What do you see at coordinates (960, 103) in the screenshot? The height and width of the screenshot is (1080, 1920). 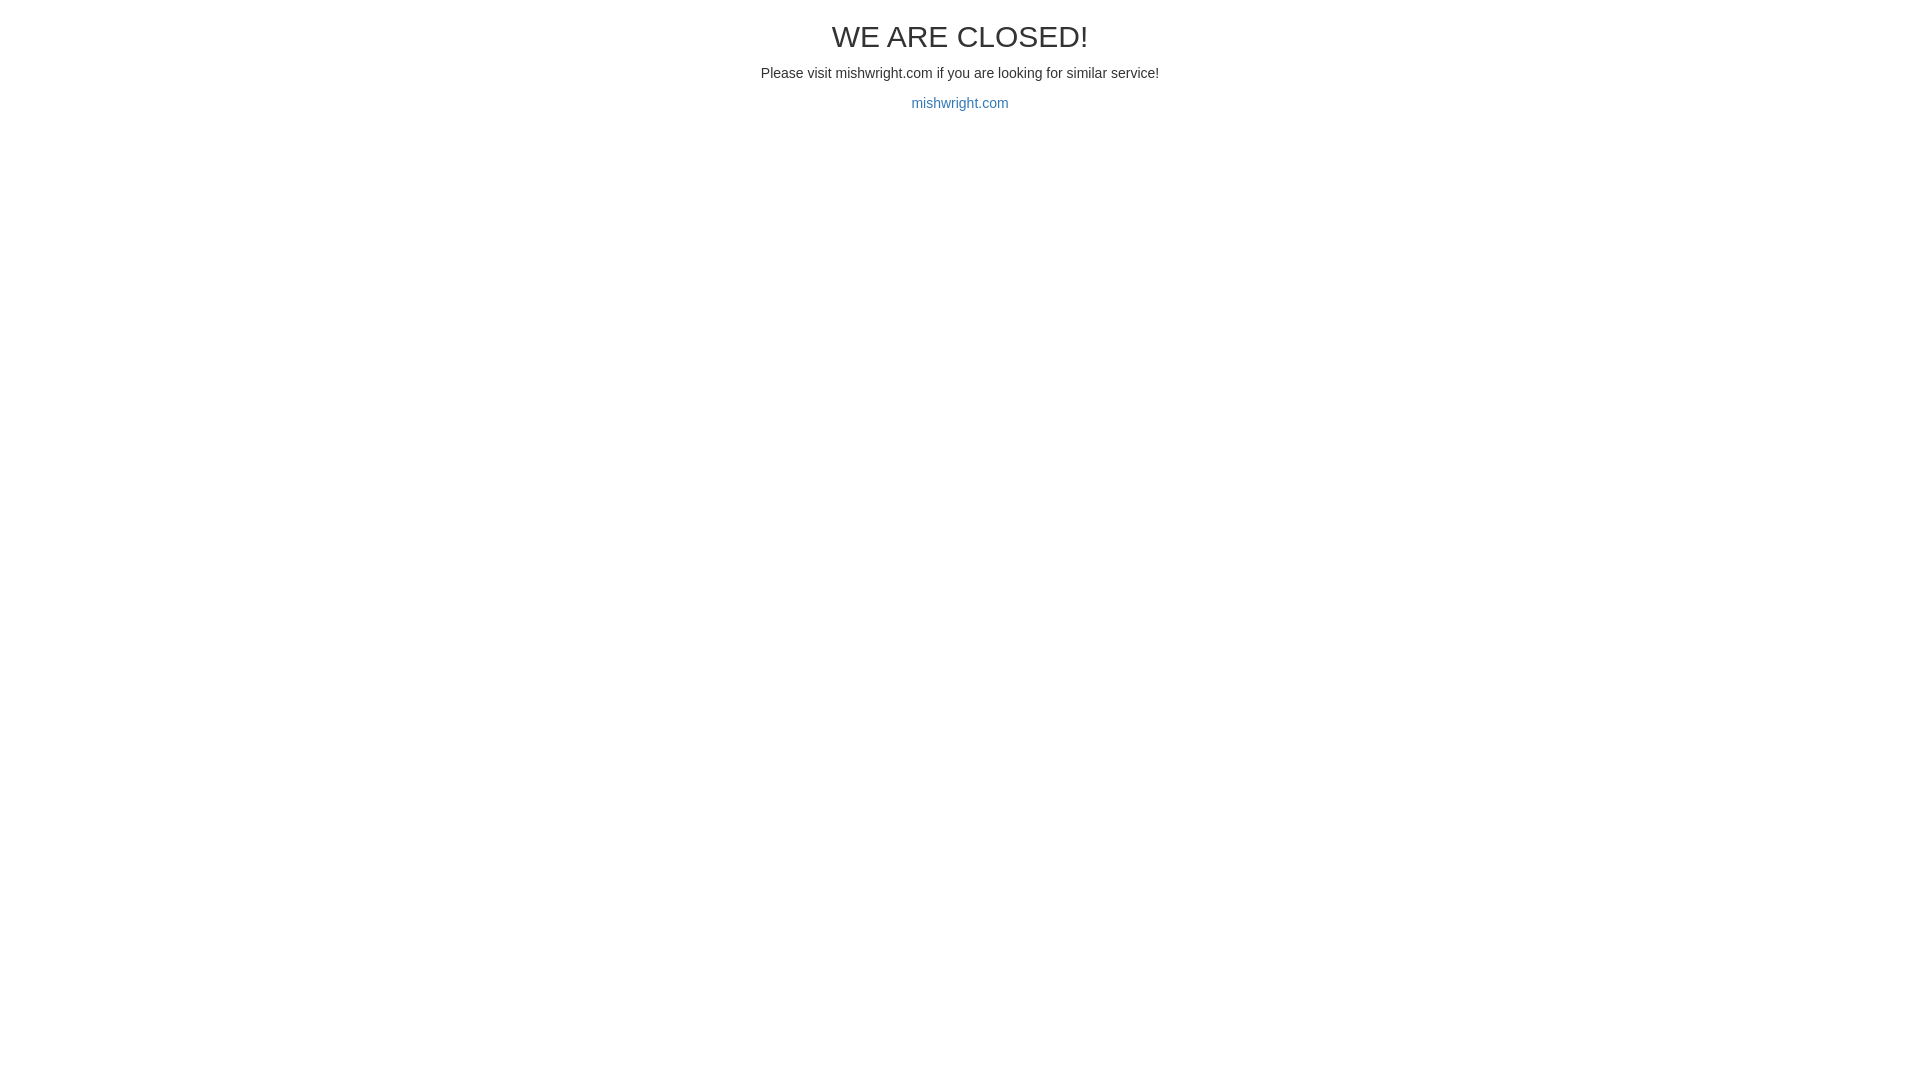 I see `mishwright.com` at bounding box center [960, 103].